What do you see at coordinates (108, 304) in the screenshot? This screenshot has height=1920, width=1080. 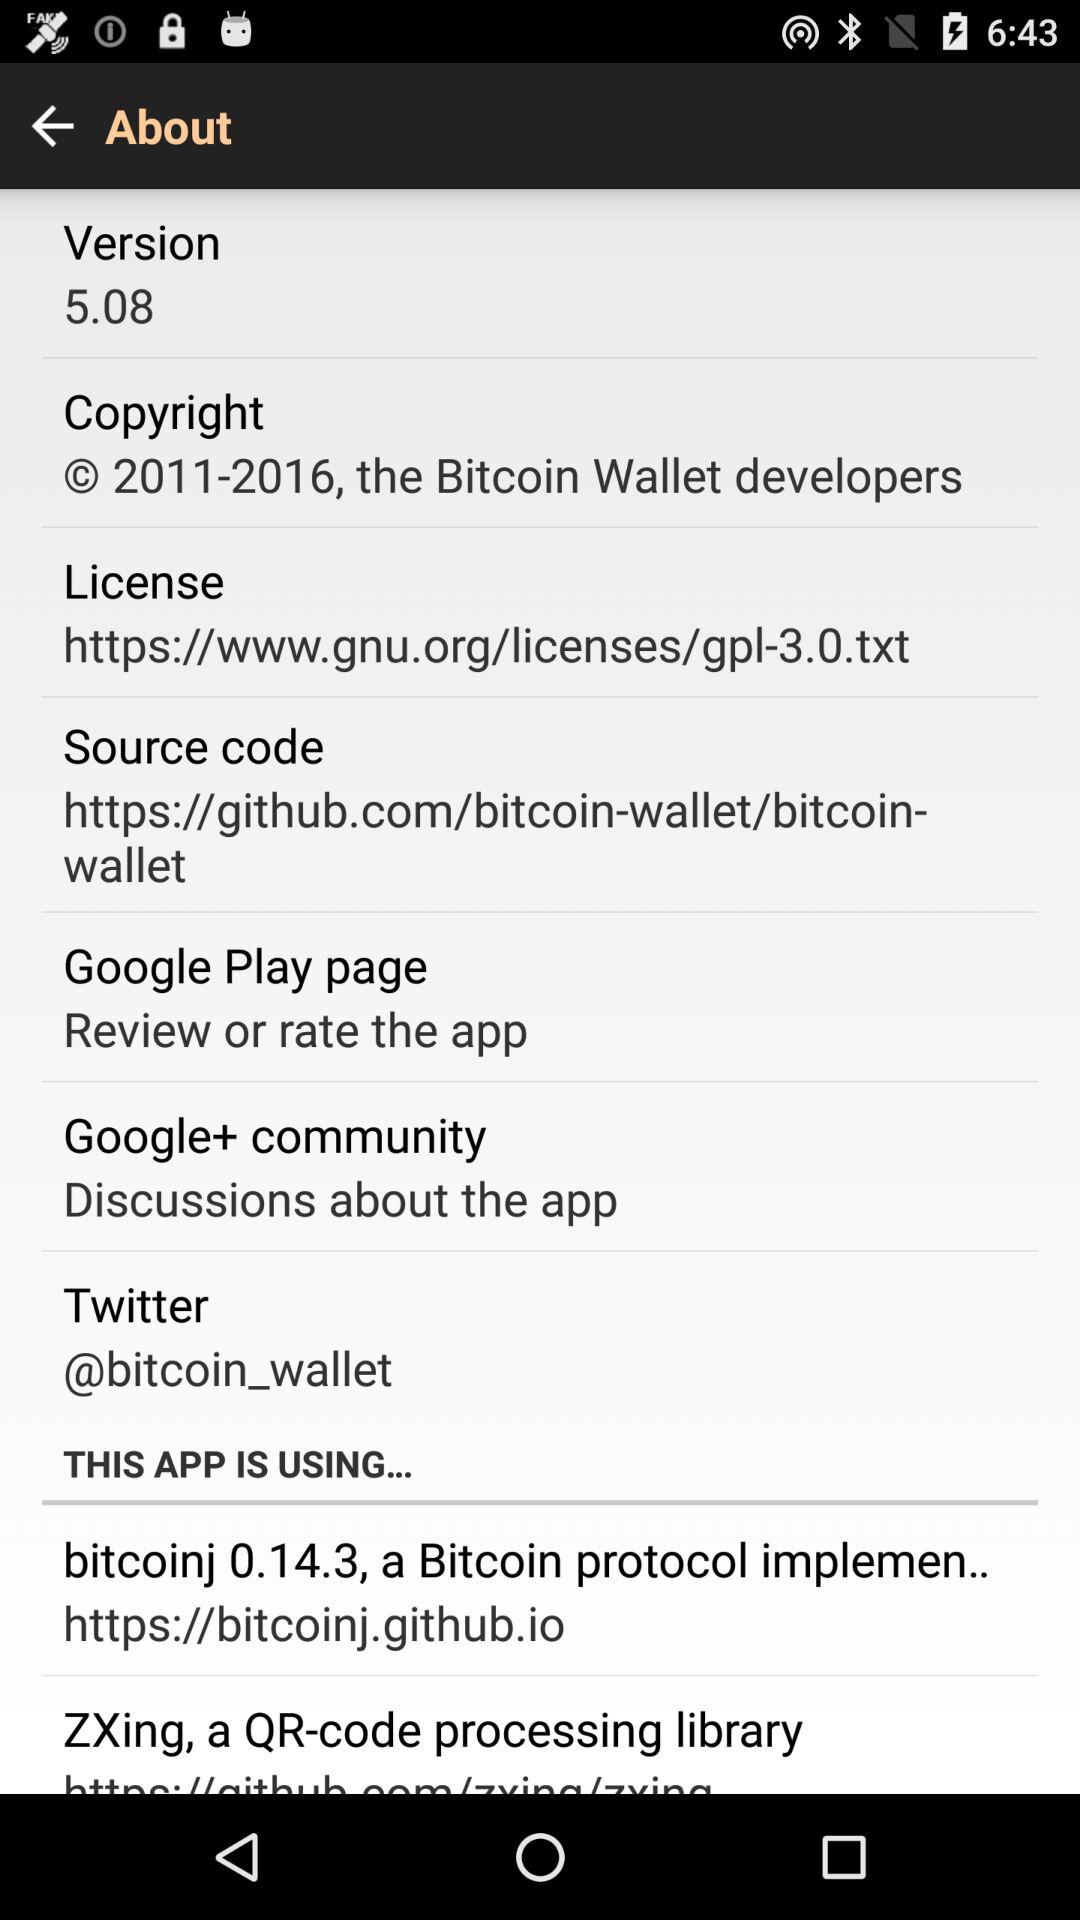 I see `press the icon below version` at bounding box center [108, 304].